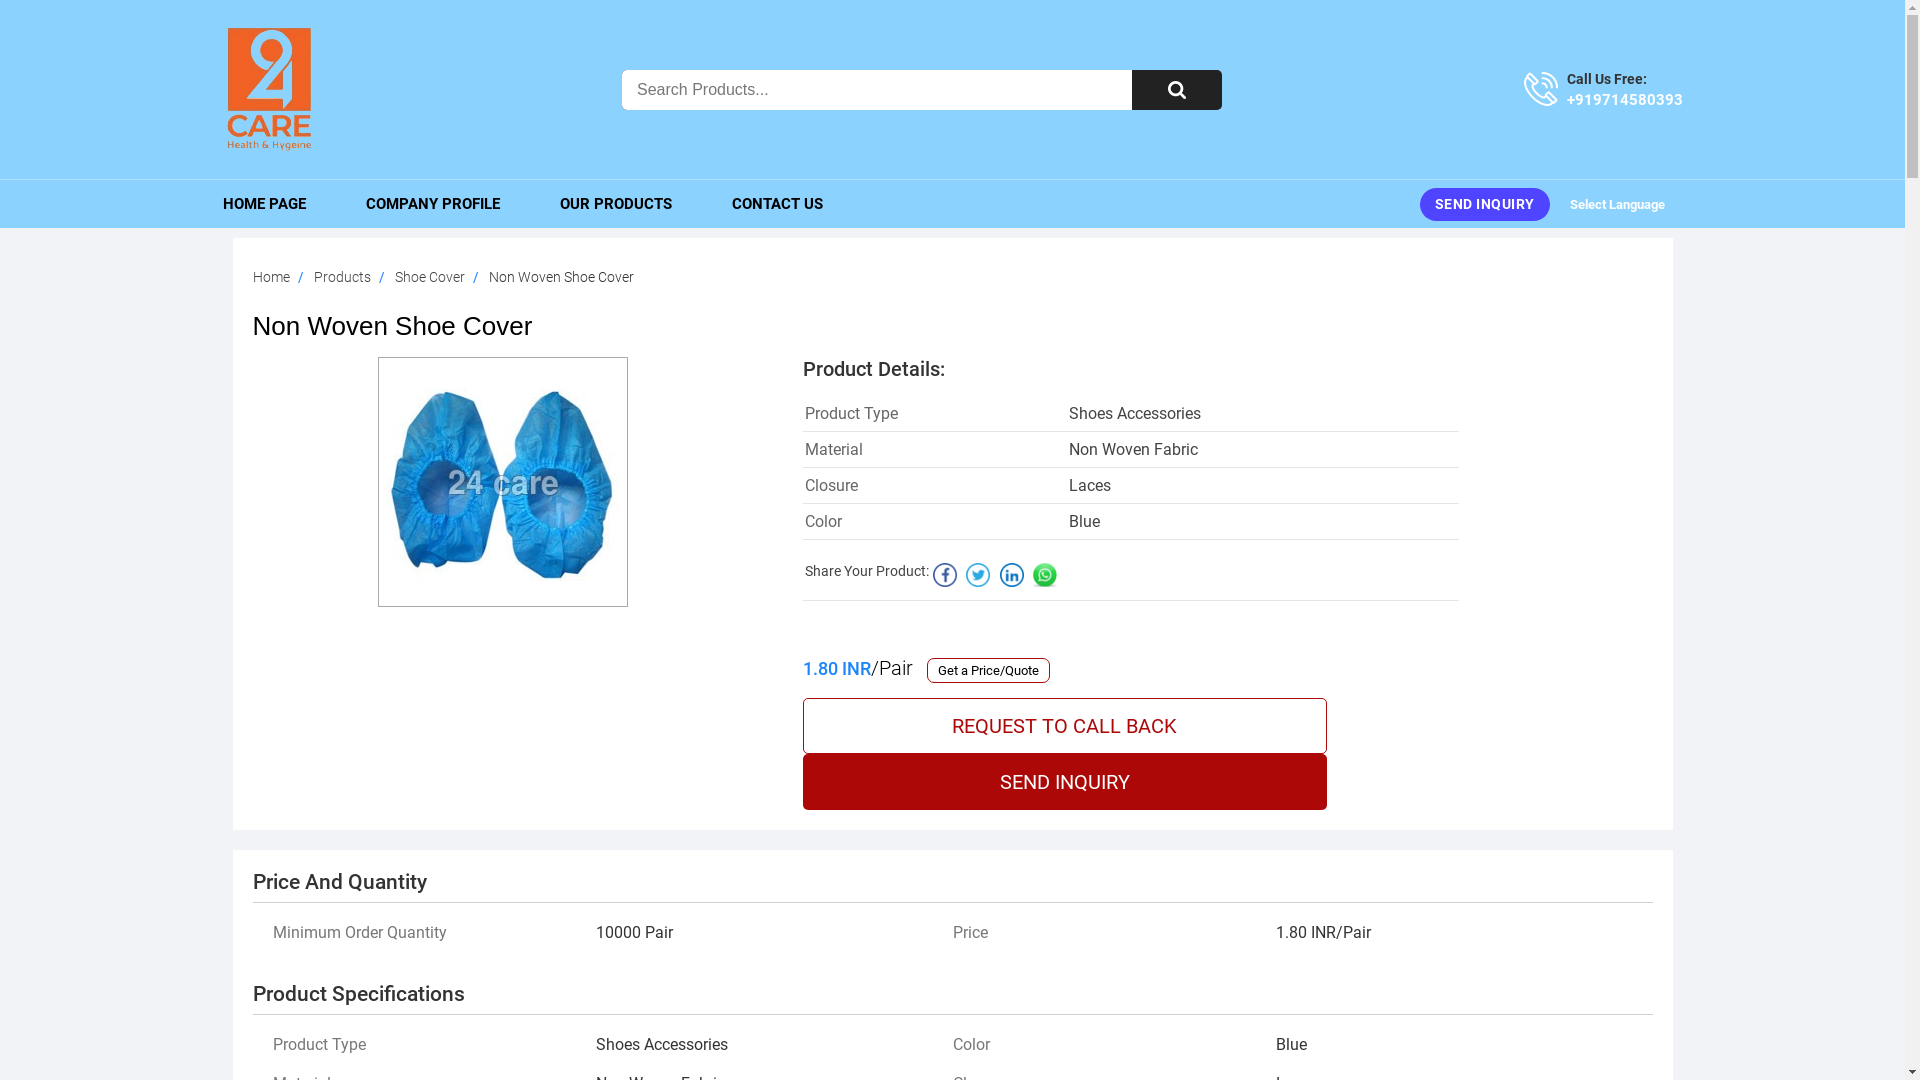 This screenshot has height=1080, width=1920. I want to click on COMPANY PROFILE, so click(433, 204).